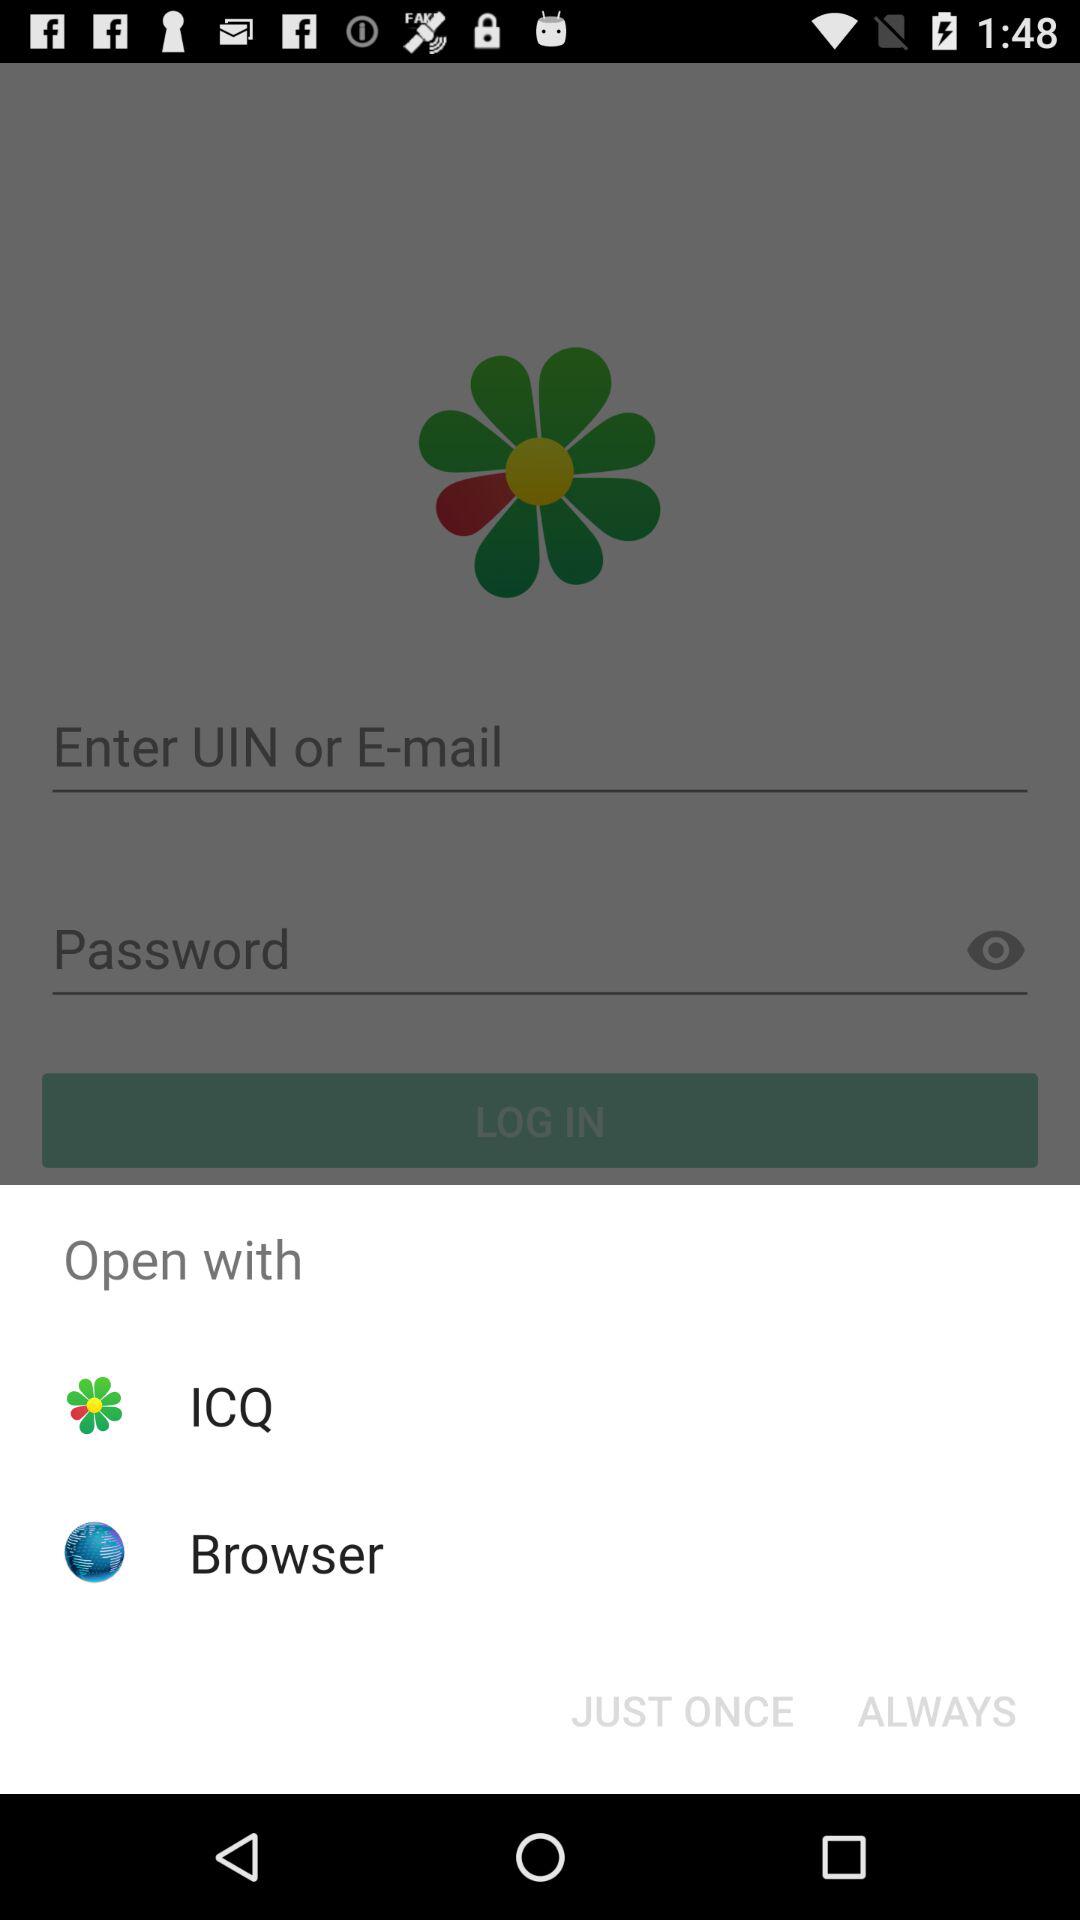  I want to click on jump to the just once icon, so click(682, 1710).